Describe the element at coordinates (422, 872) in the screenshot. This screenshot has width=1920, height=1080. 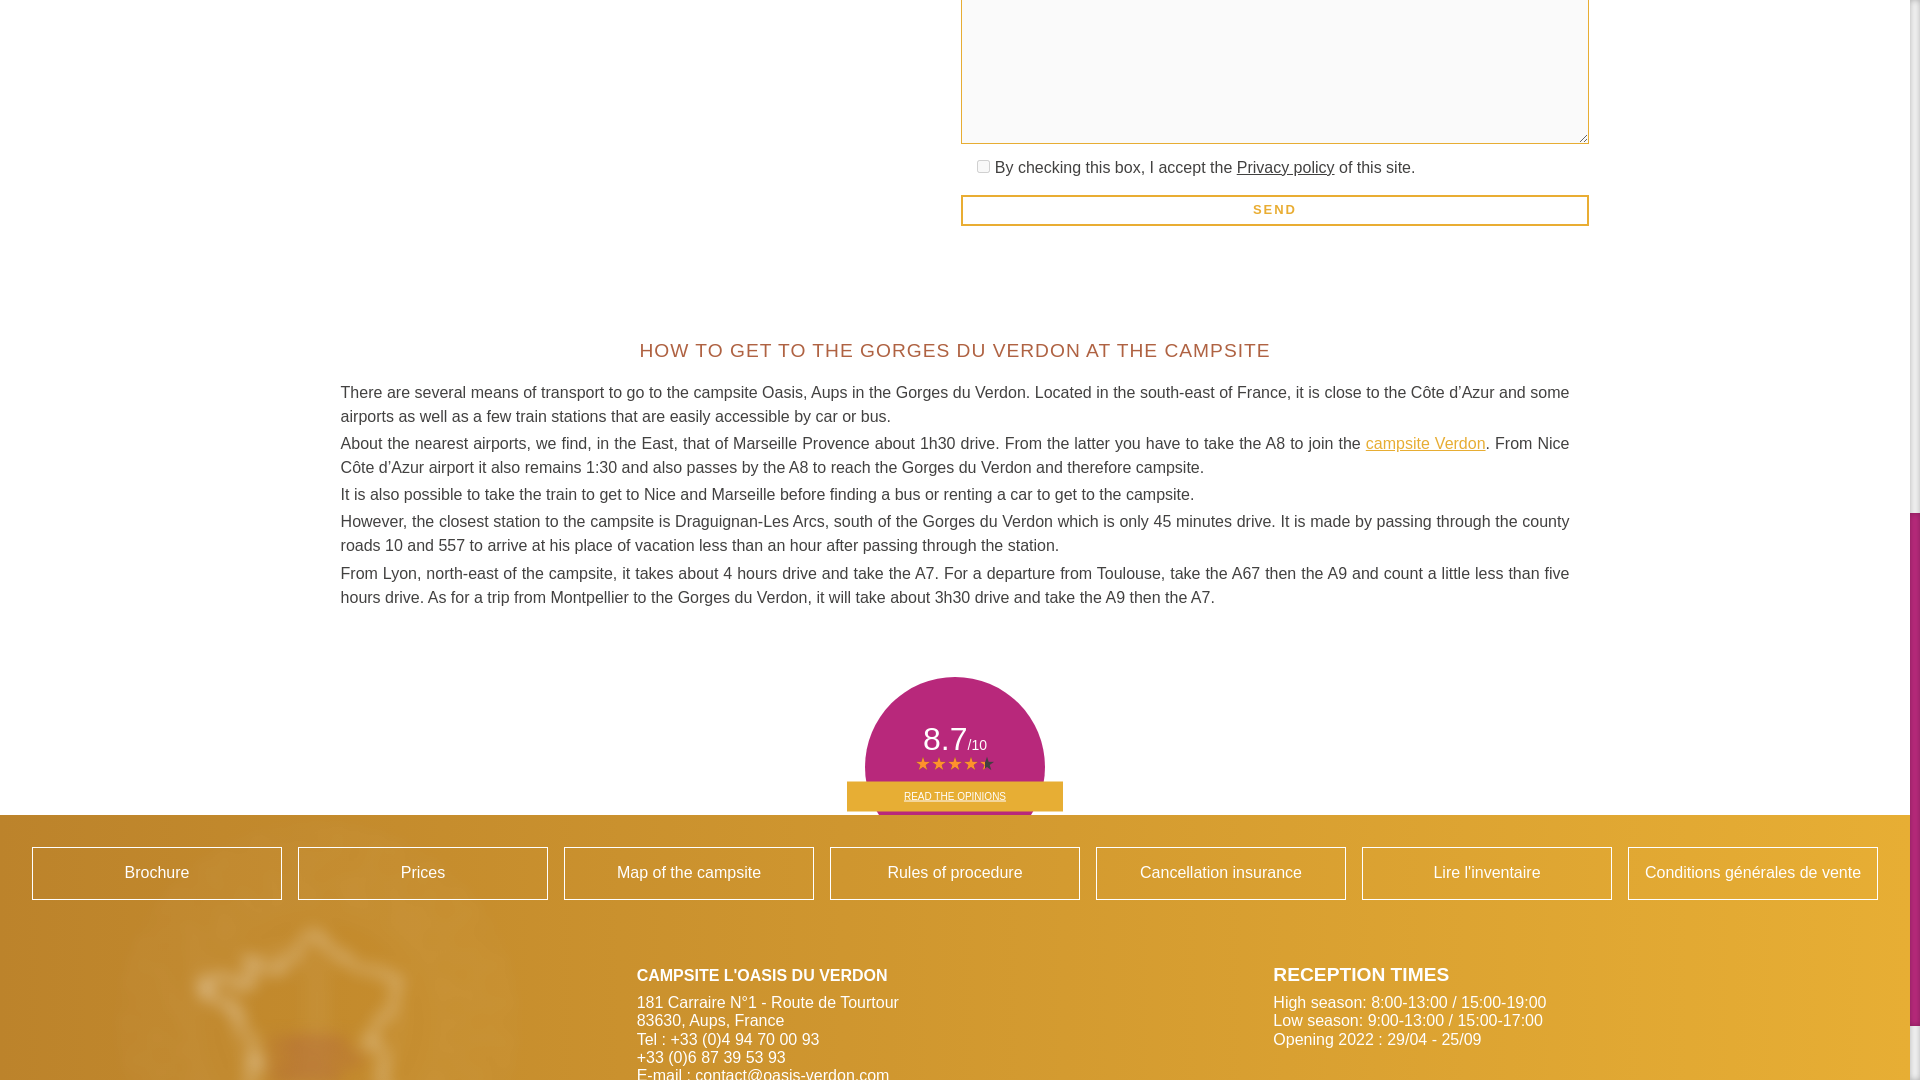
I see `Prices` at that location.